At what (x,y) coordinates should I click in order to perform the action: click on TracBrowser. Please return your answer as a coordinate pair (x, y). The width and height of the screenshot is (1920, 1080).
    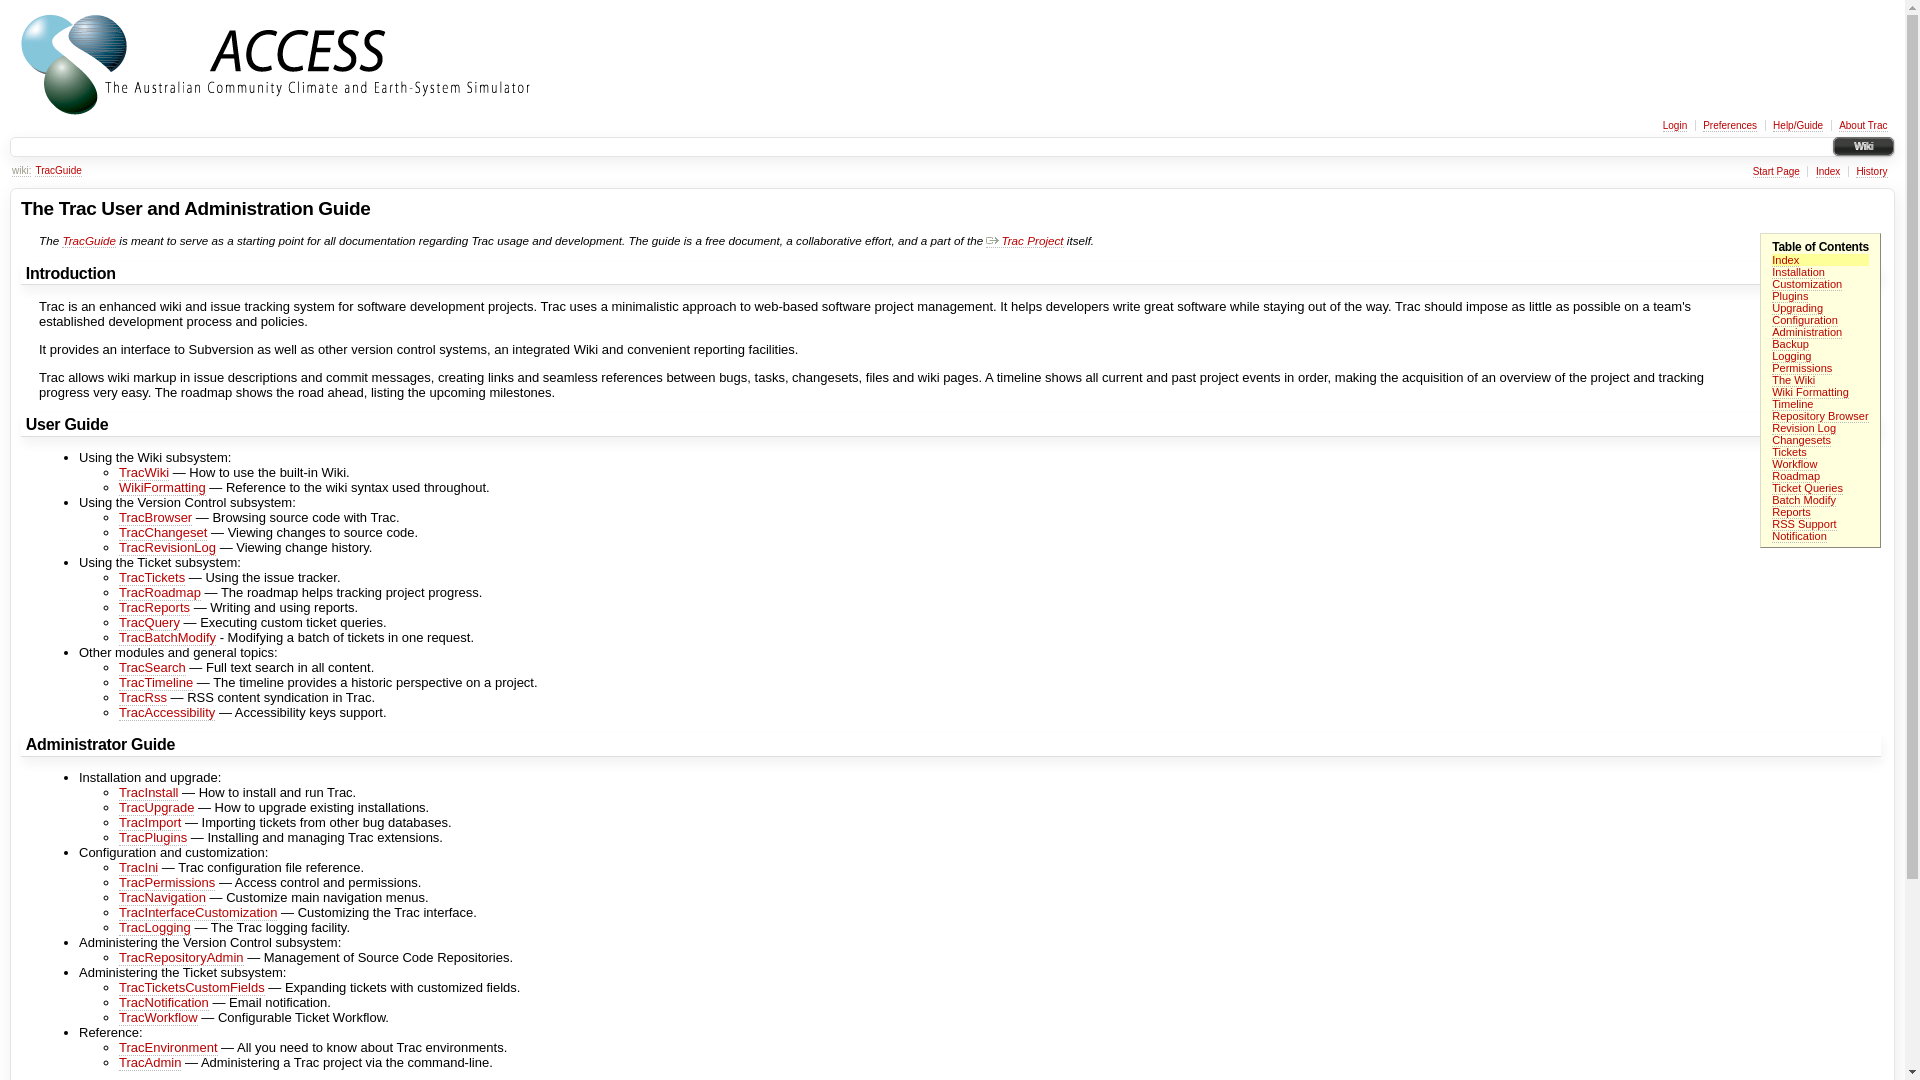
    Looking at the image, I should click on (156, 518).